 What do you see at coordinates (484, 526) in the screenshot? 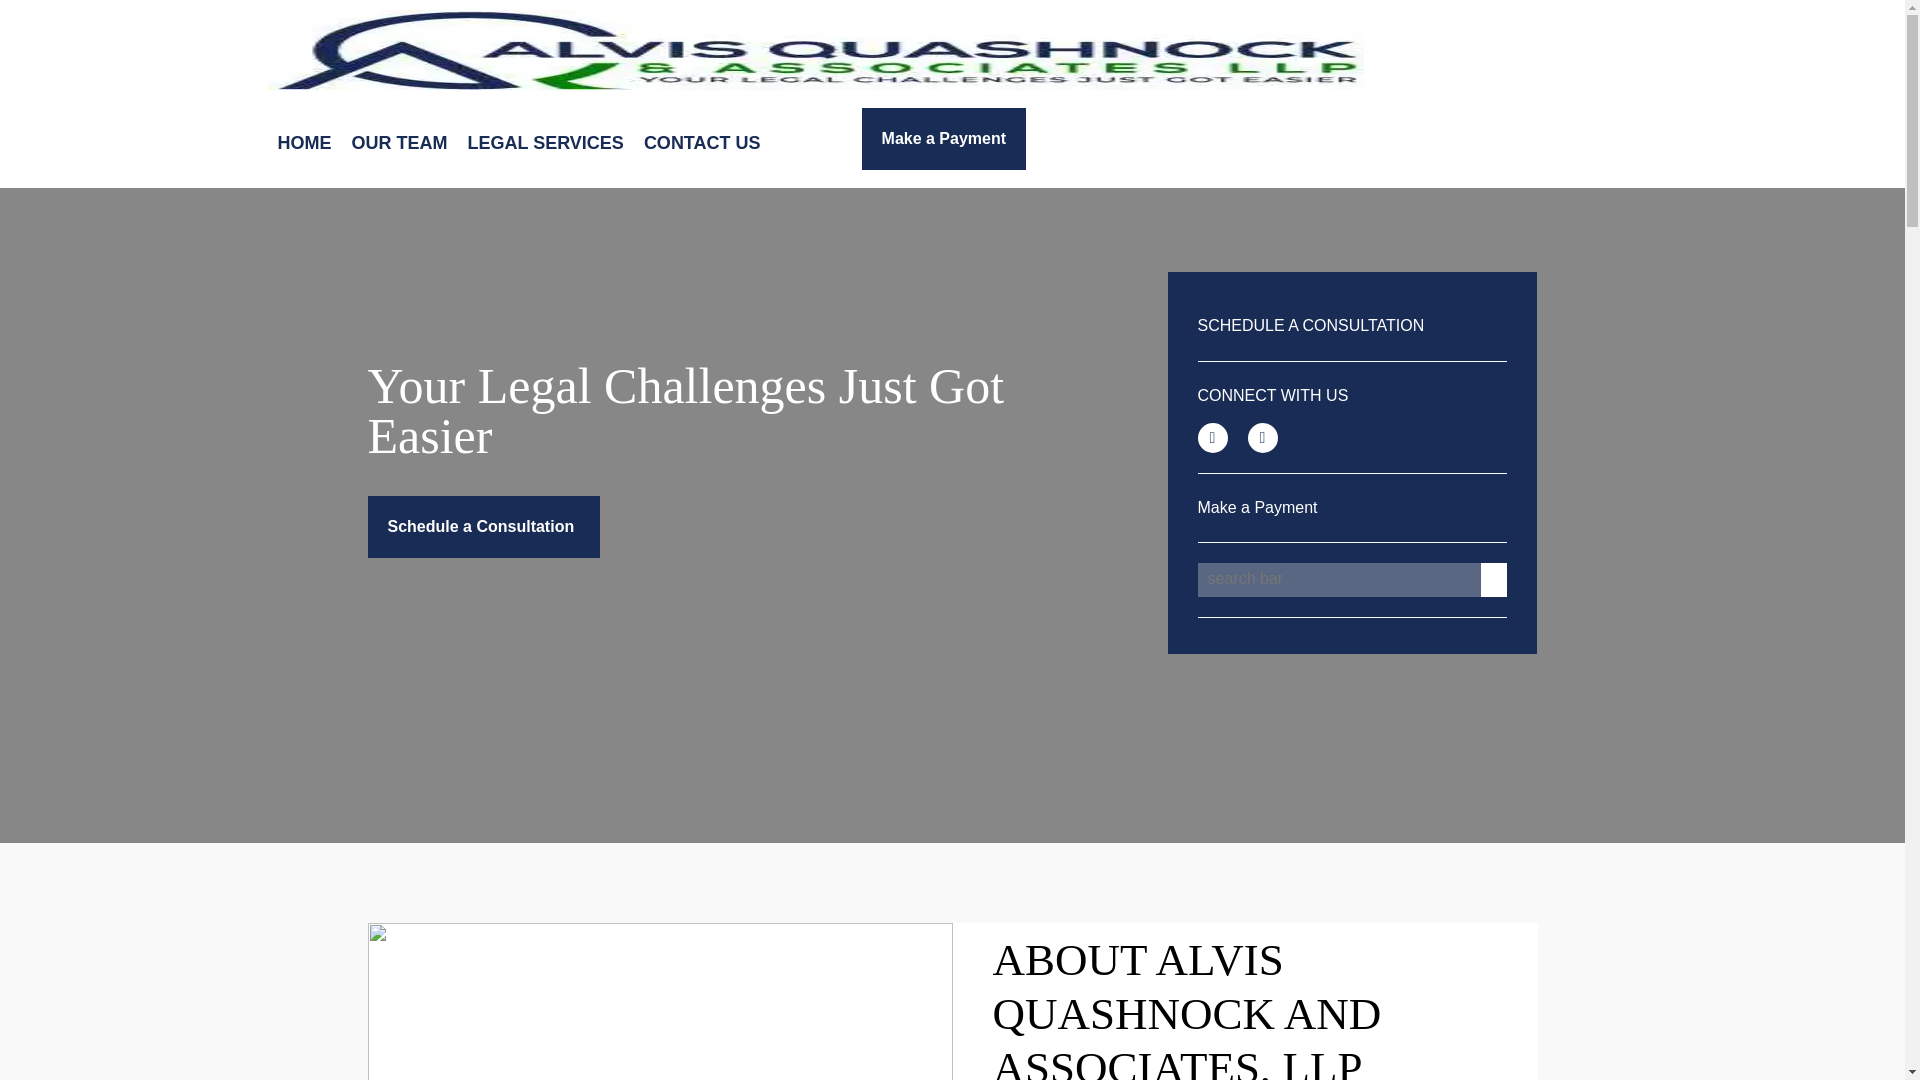
I see `Schedule a Consultation` at bounding box center [484, 526].